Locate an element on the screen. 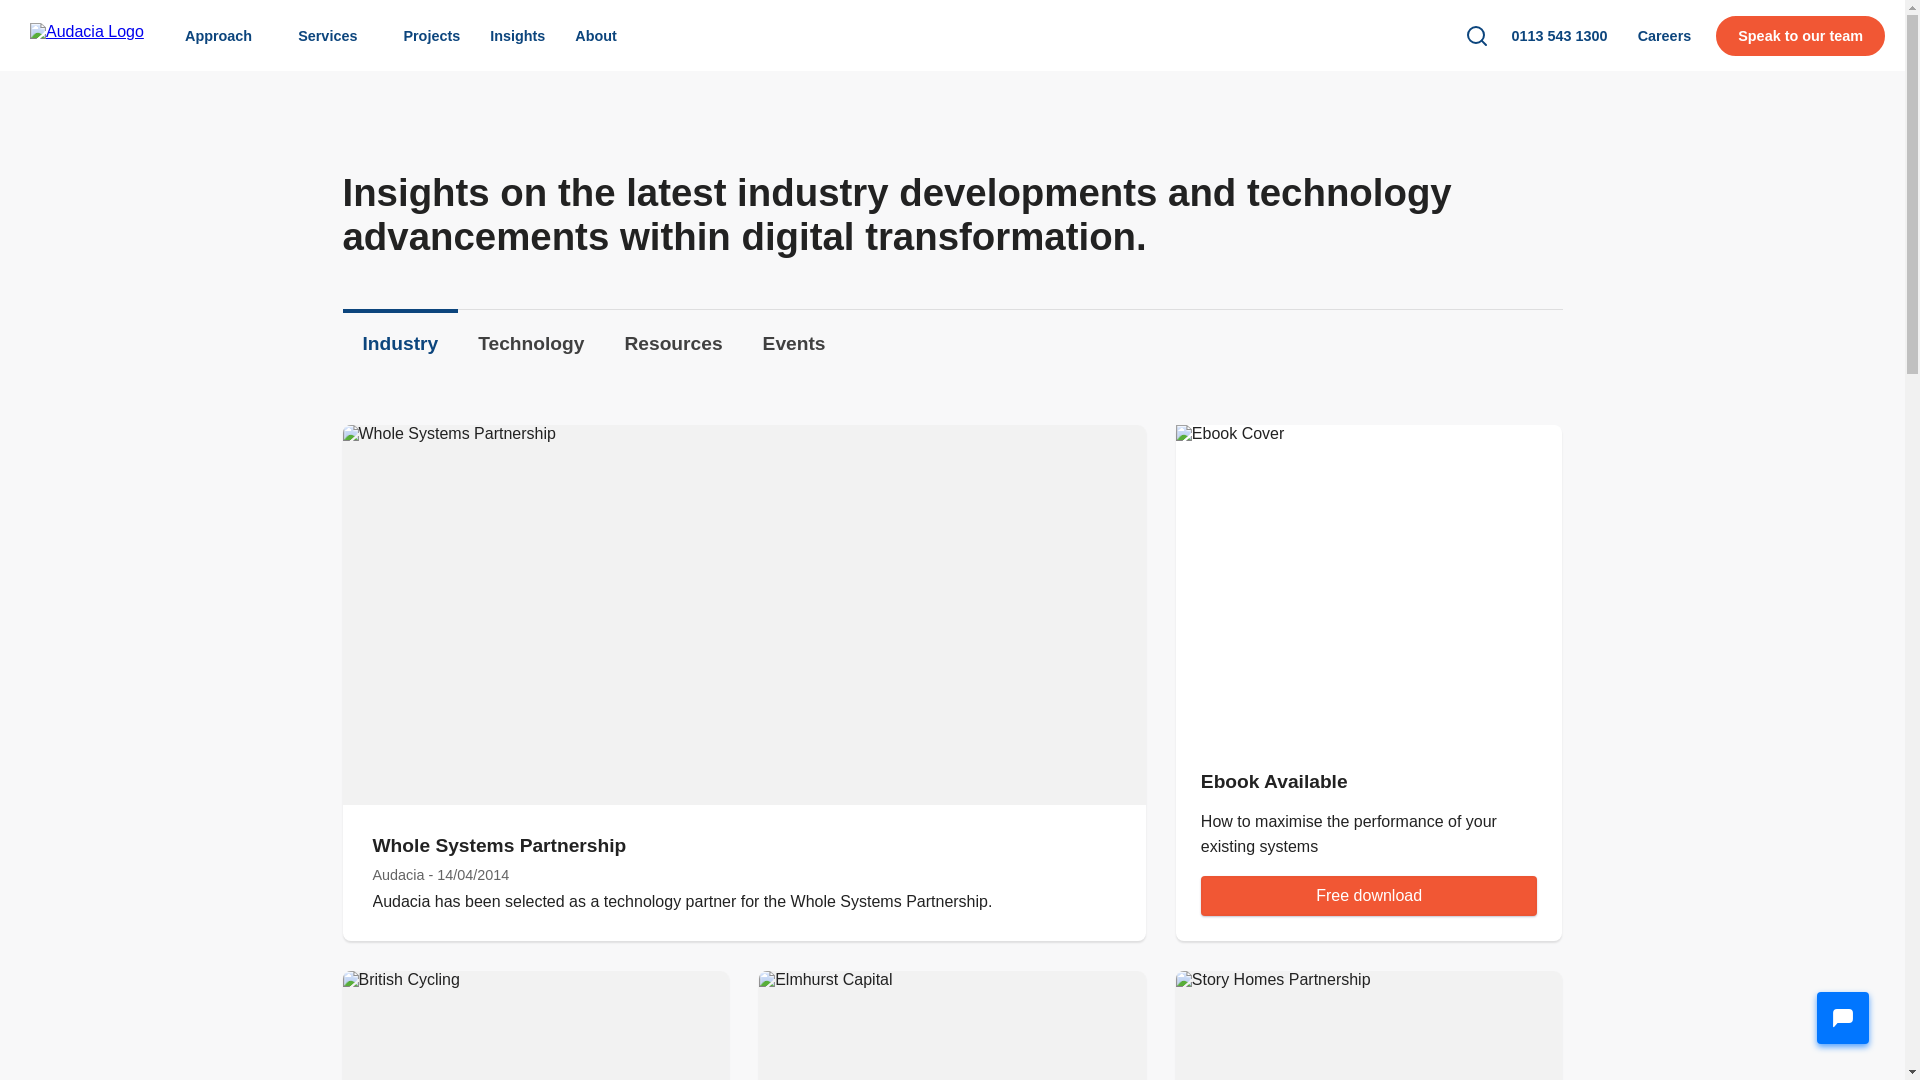 This screenshot has width=1920, height=1080. About is located at coordinates (596, 36).